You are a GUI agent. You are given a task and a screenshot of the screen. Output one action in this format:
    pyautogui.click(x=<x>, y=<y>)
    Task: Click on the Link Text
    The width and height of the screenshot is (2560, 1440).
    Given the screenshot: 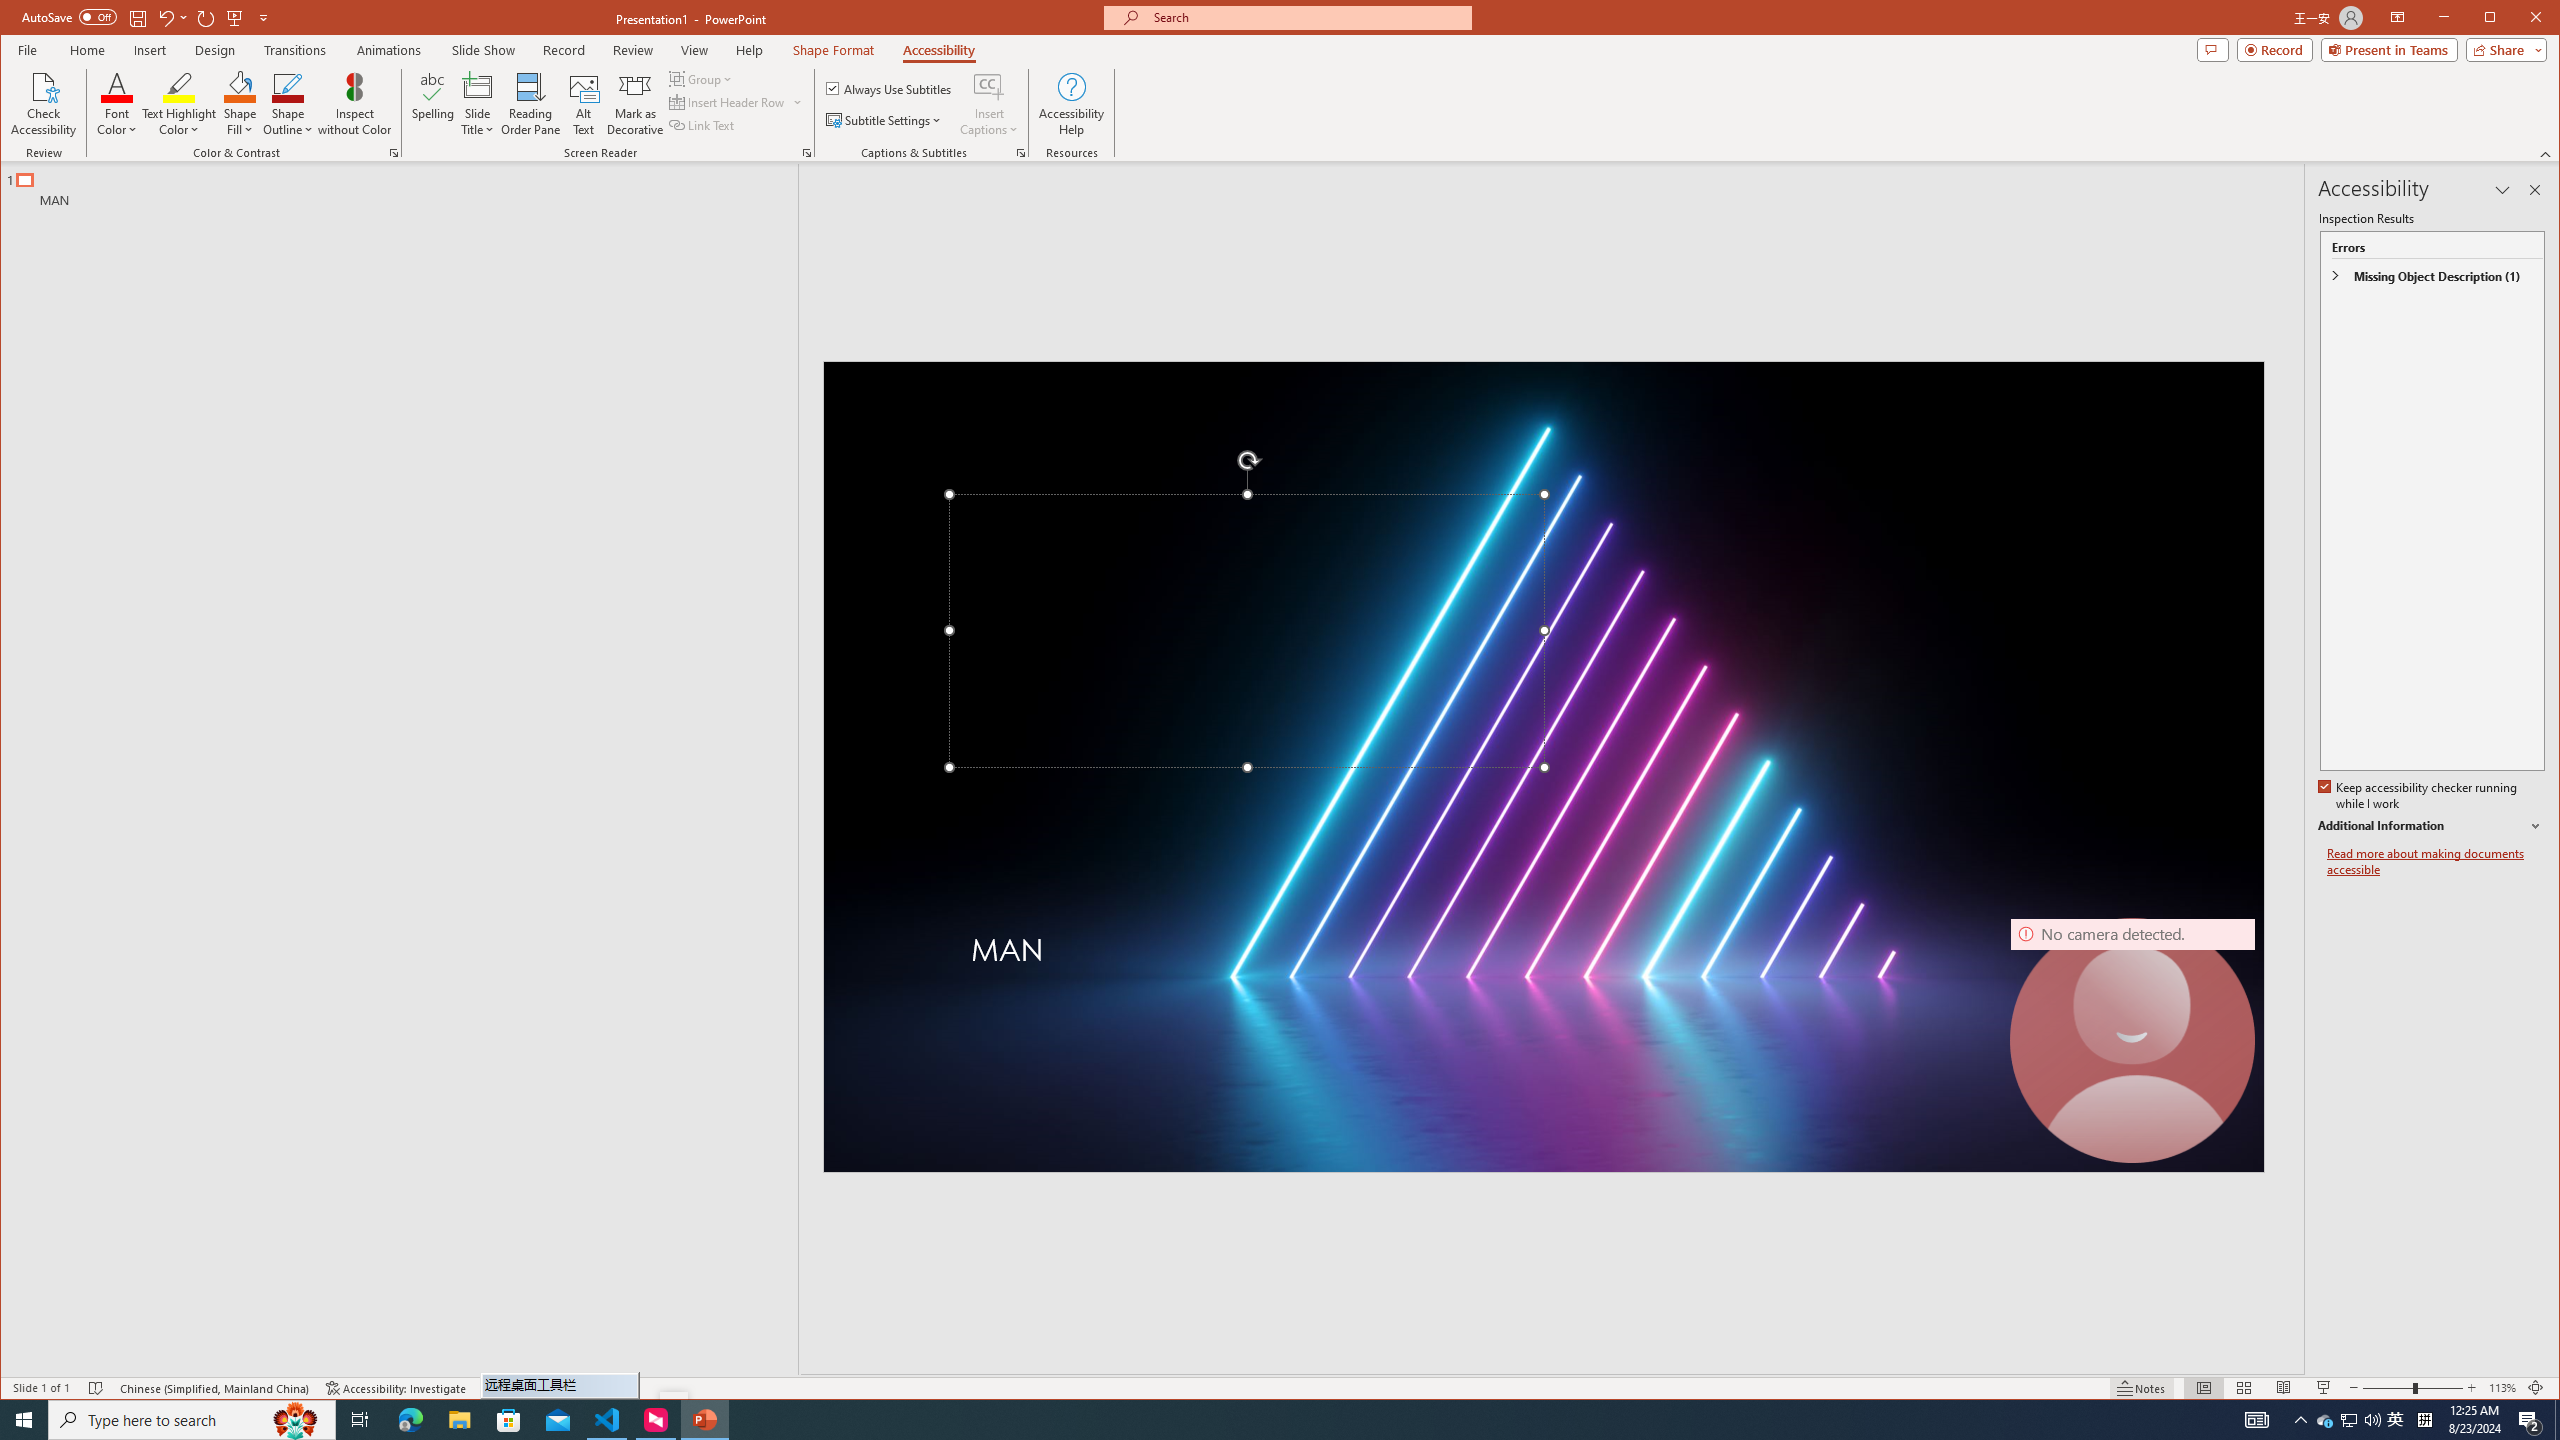 What is the action you would take?
    pyautogui.click(x=702, y=124)
    